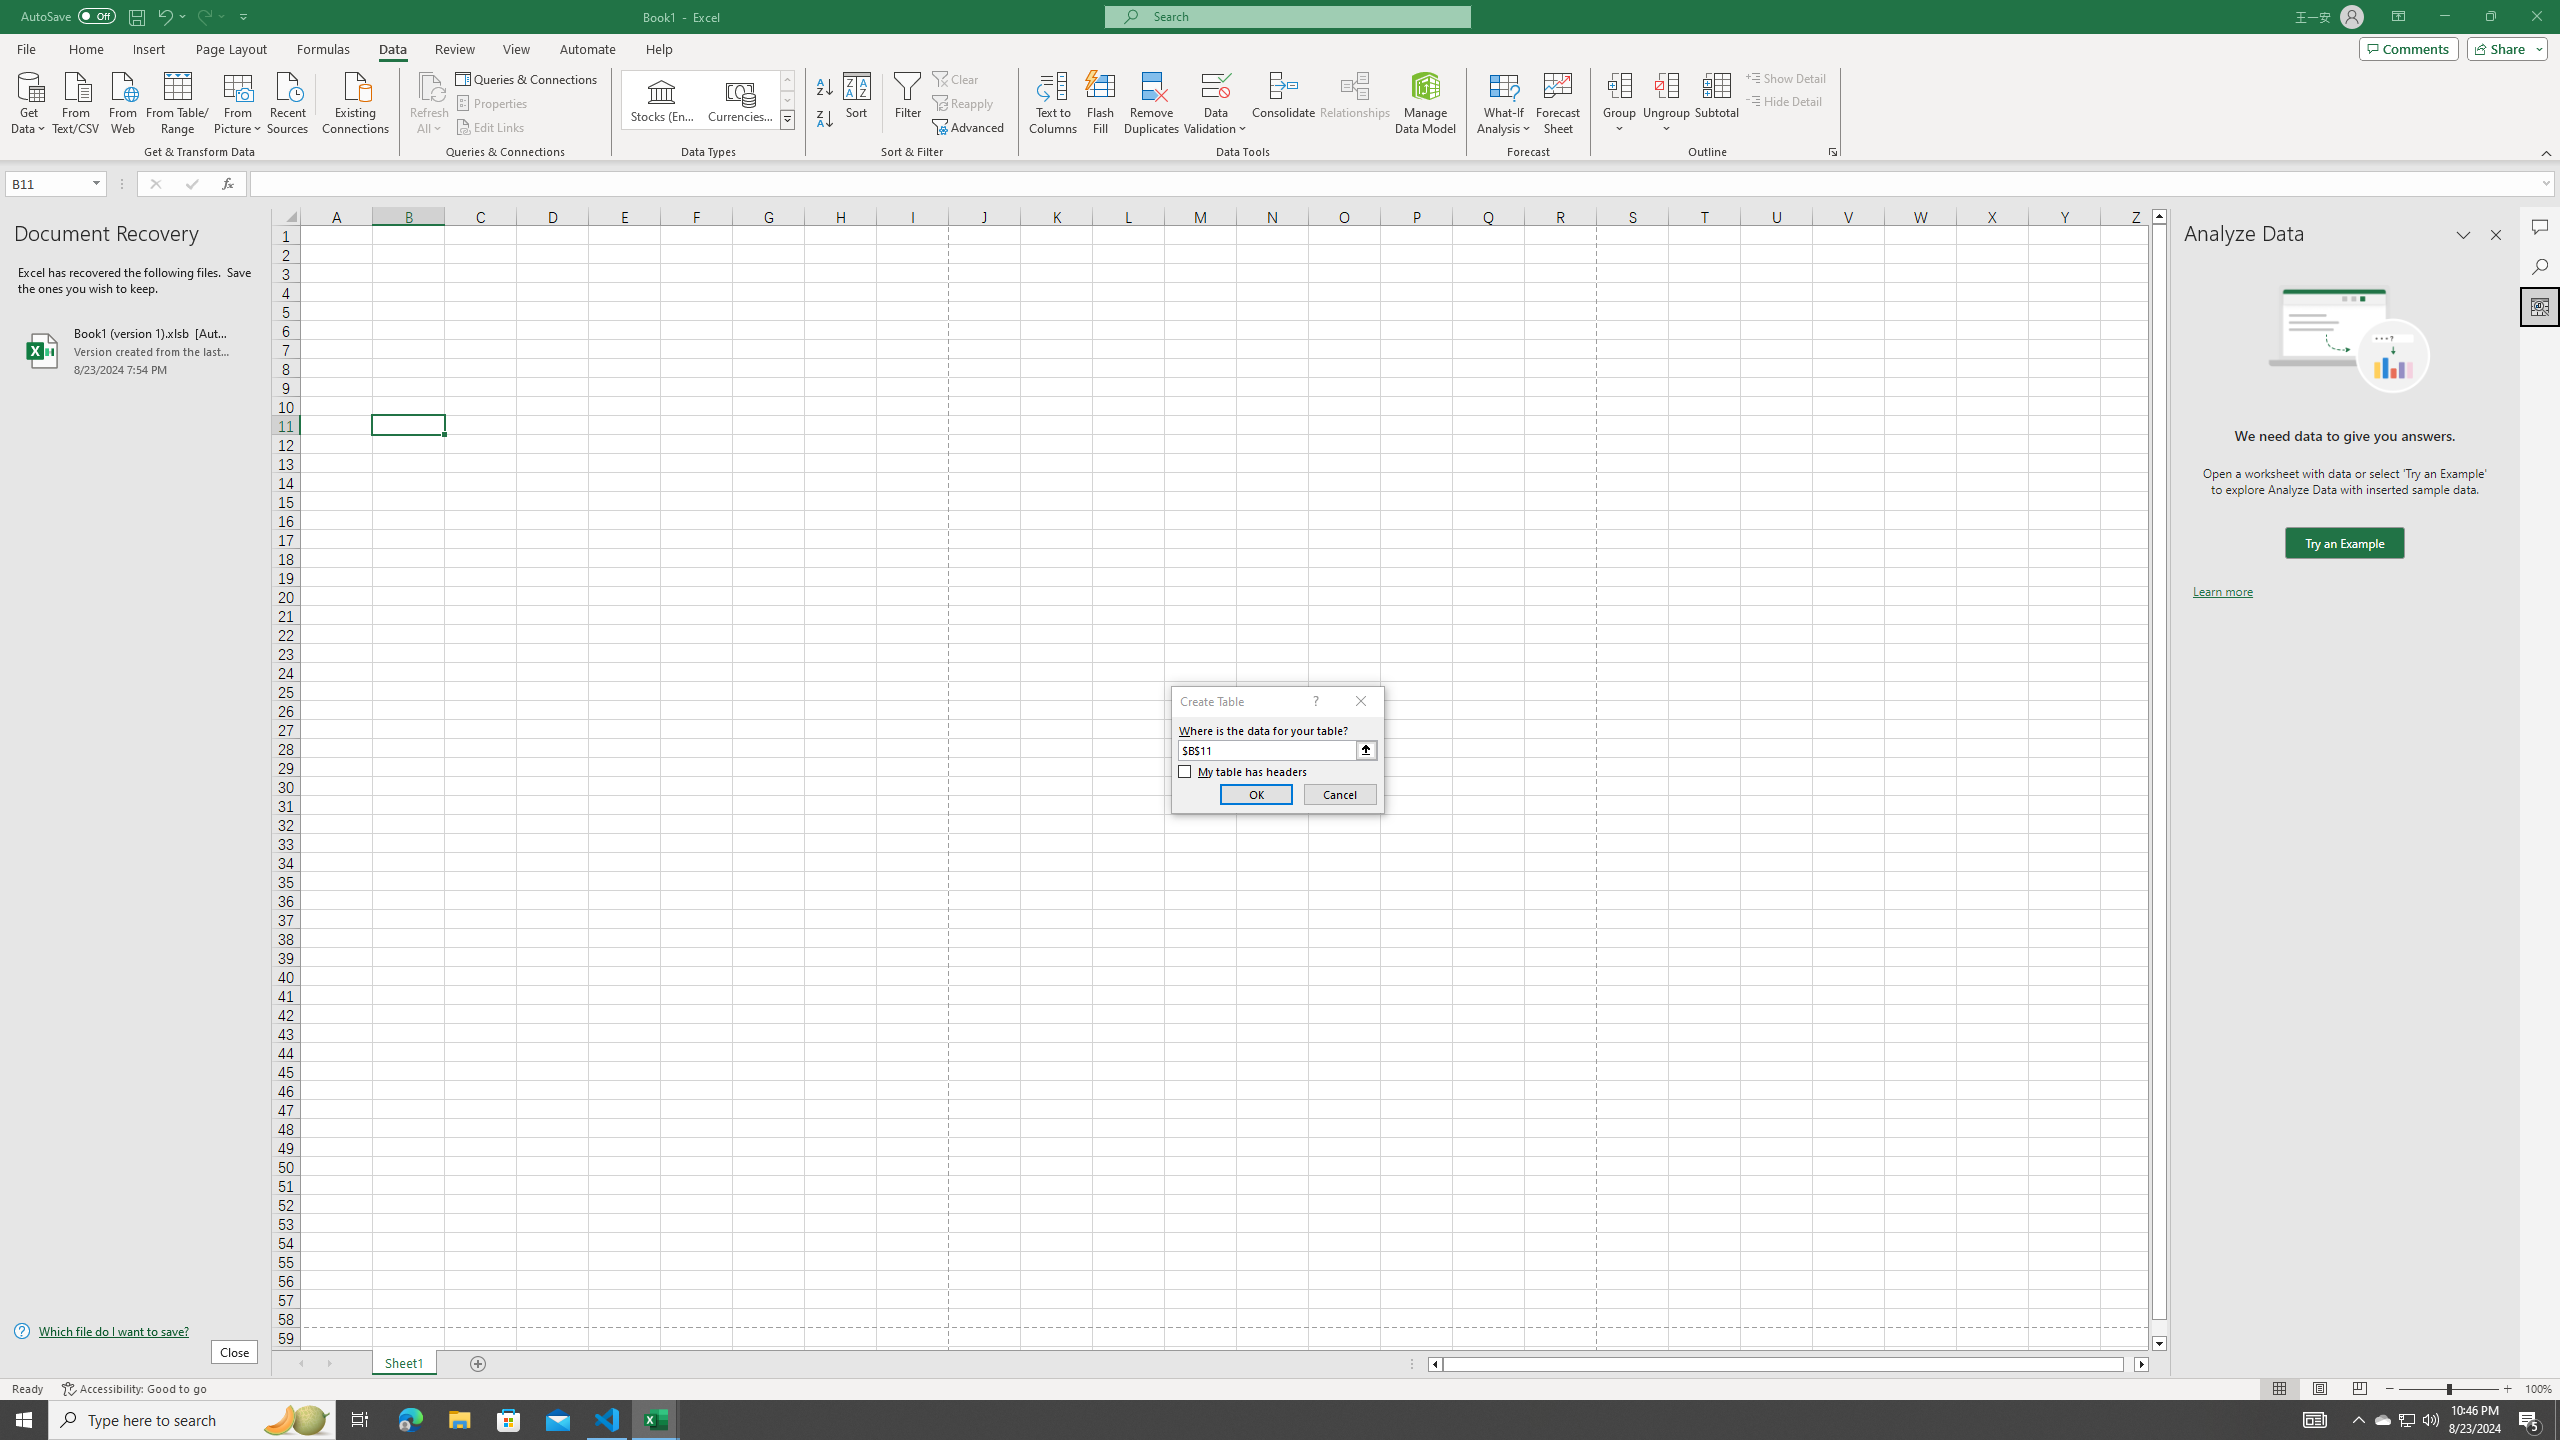 This screenshot has height=1440, width=2560. Describe the element at coordinates (2279, 1389) in the screenshot. I see `Normal` at that location.